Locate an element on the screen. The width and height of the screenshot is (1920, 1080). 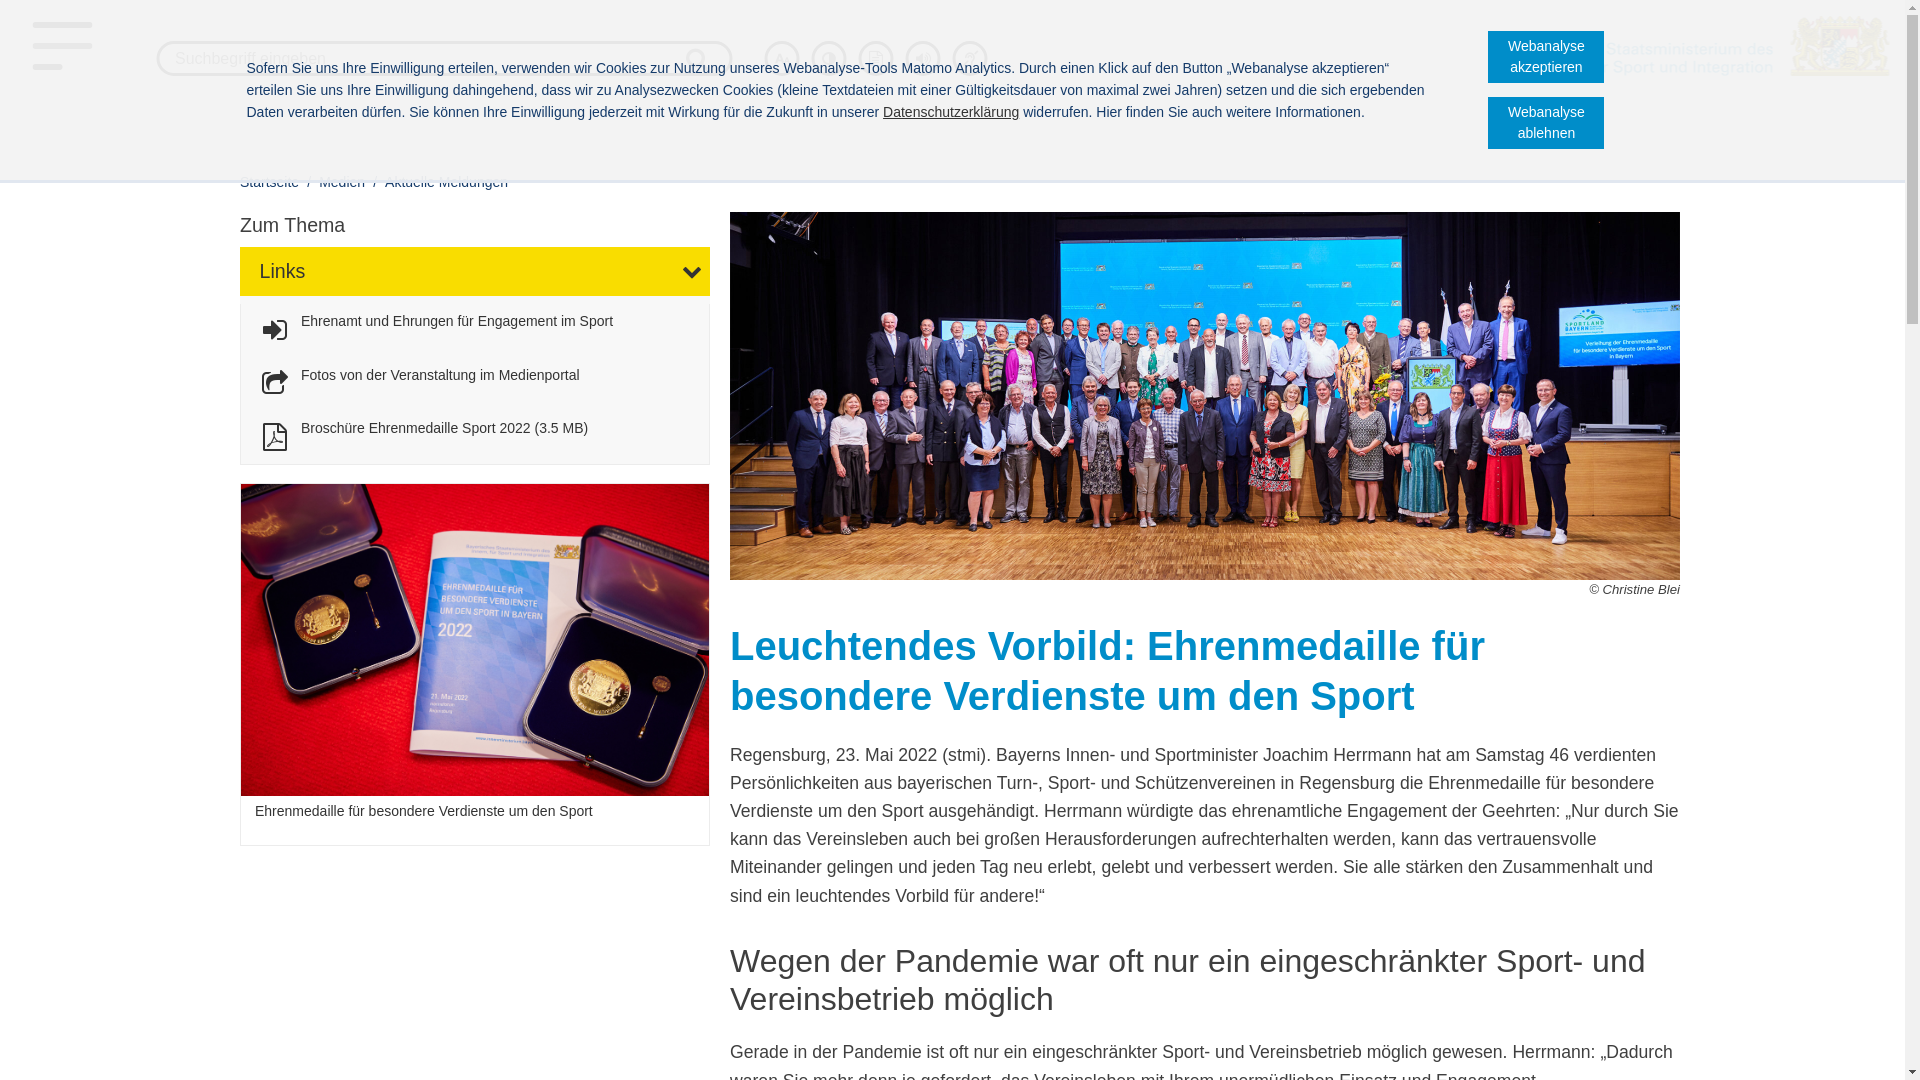
Medien is located at coordinates (342, 182).